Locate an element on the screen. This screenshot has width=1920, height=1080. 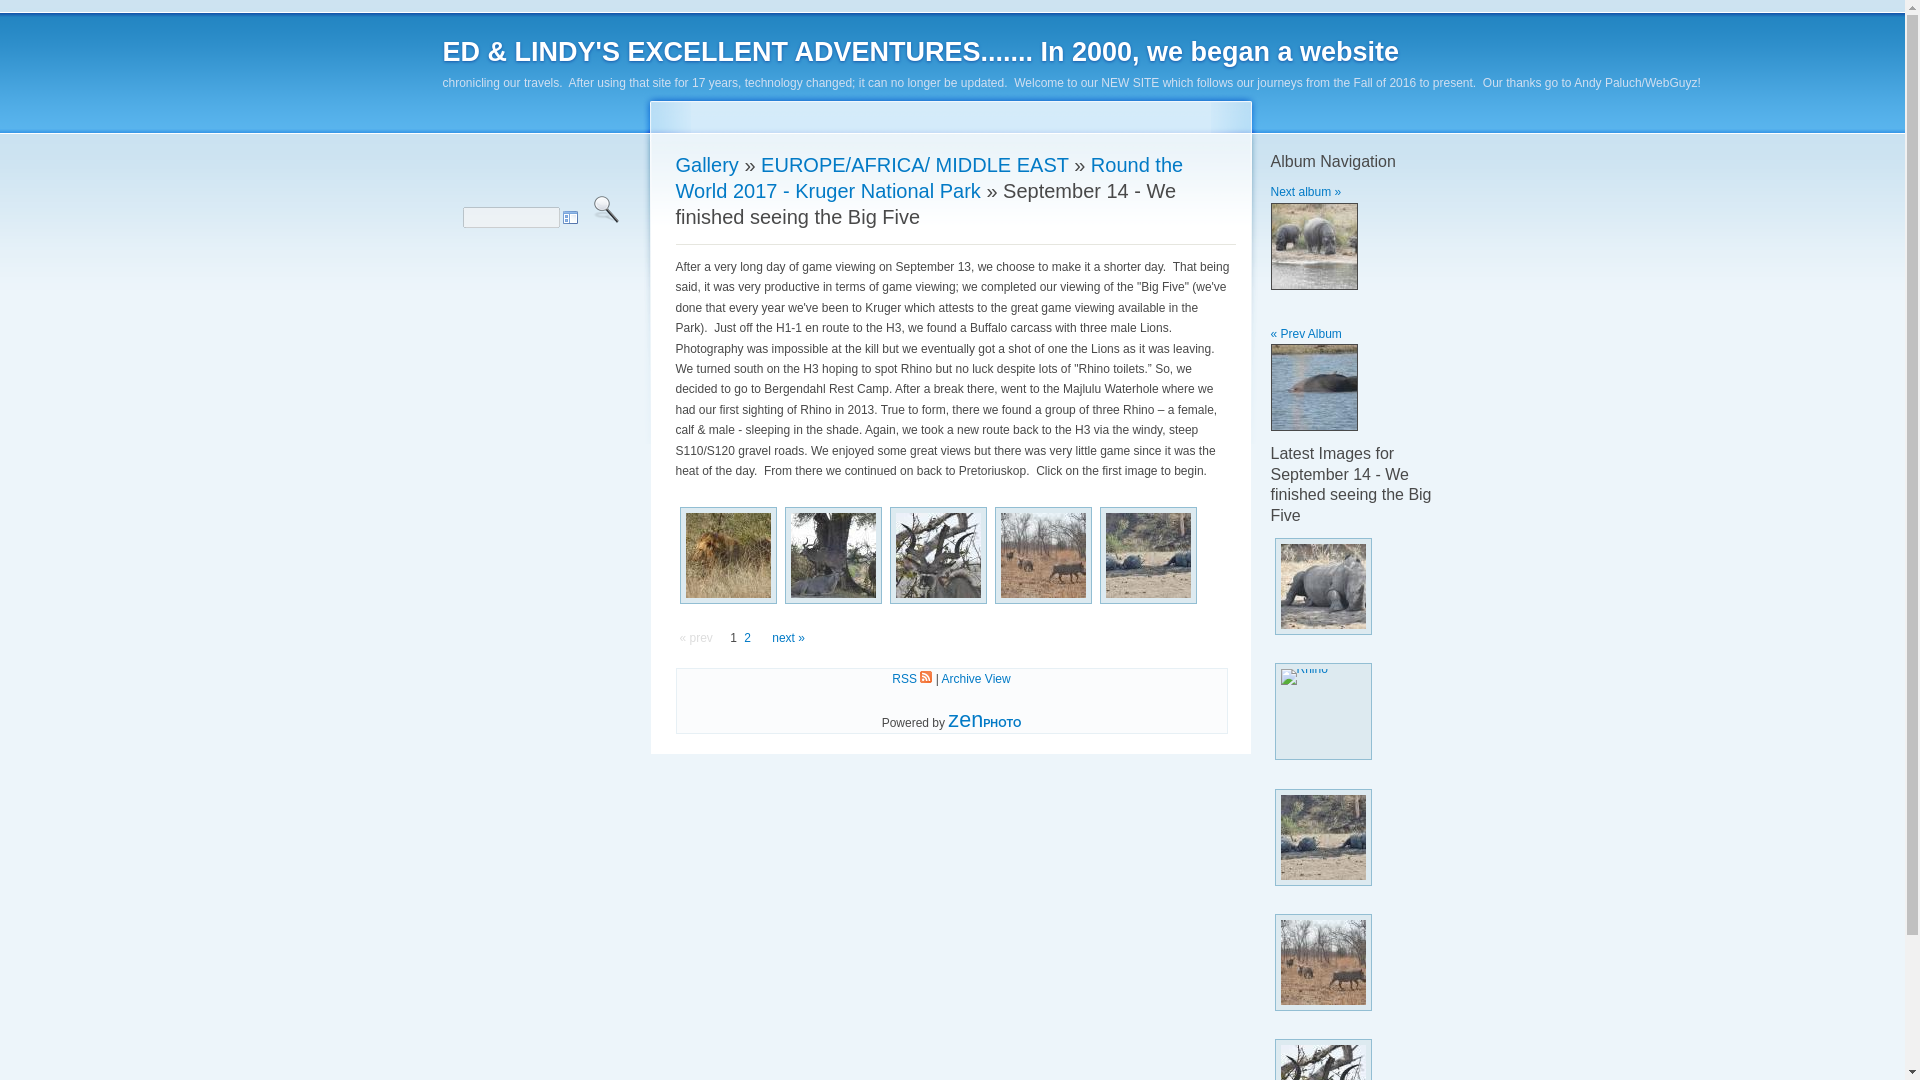
Next album is located at coordinates (1313, 242).